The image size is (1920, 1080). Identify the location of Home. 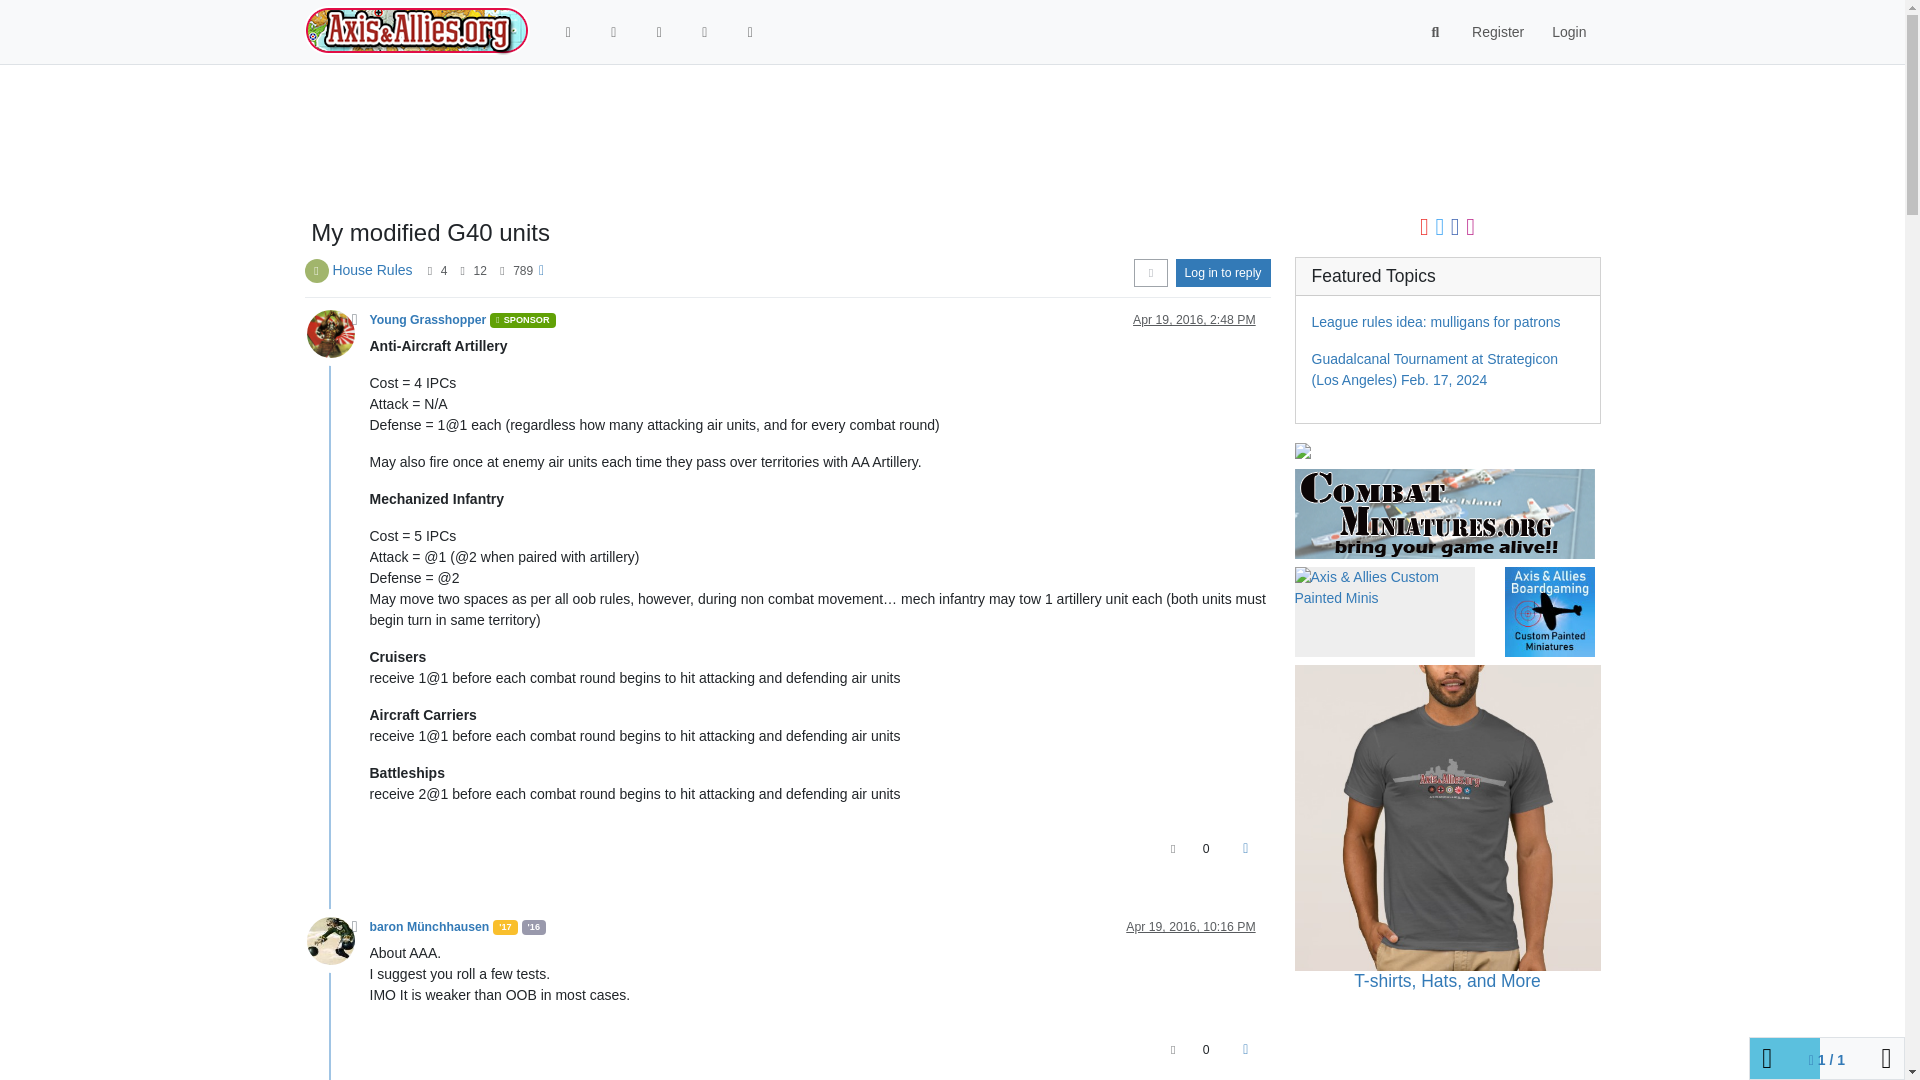
(568, 32).